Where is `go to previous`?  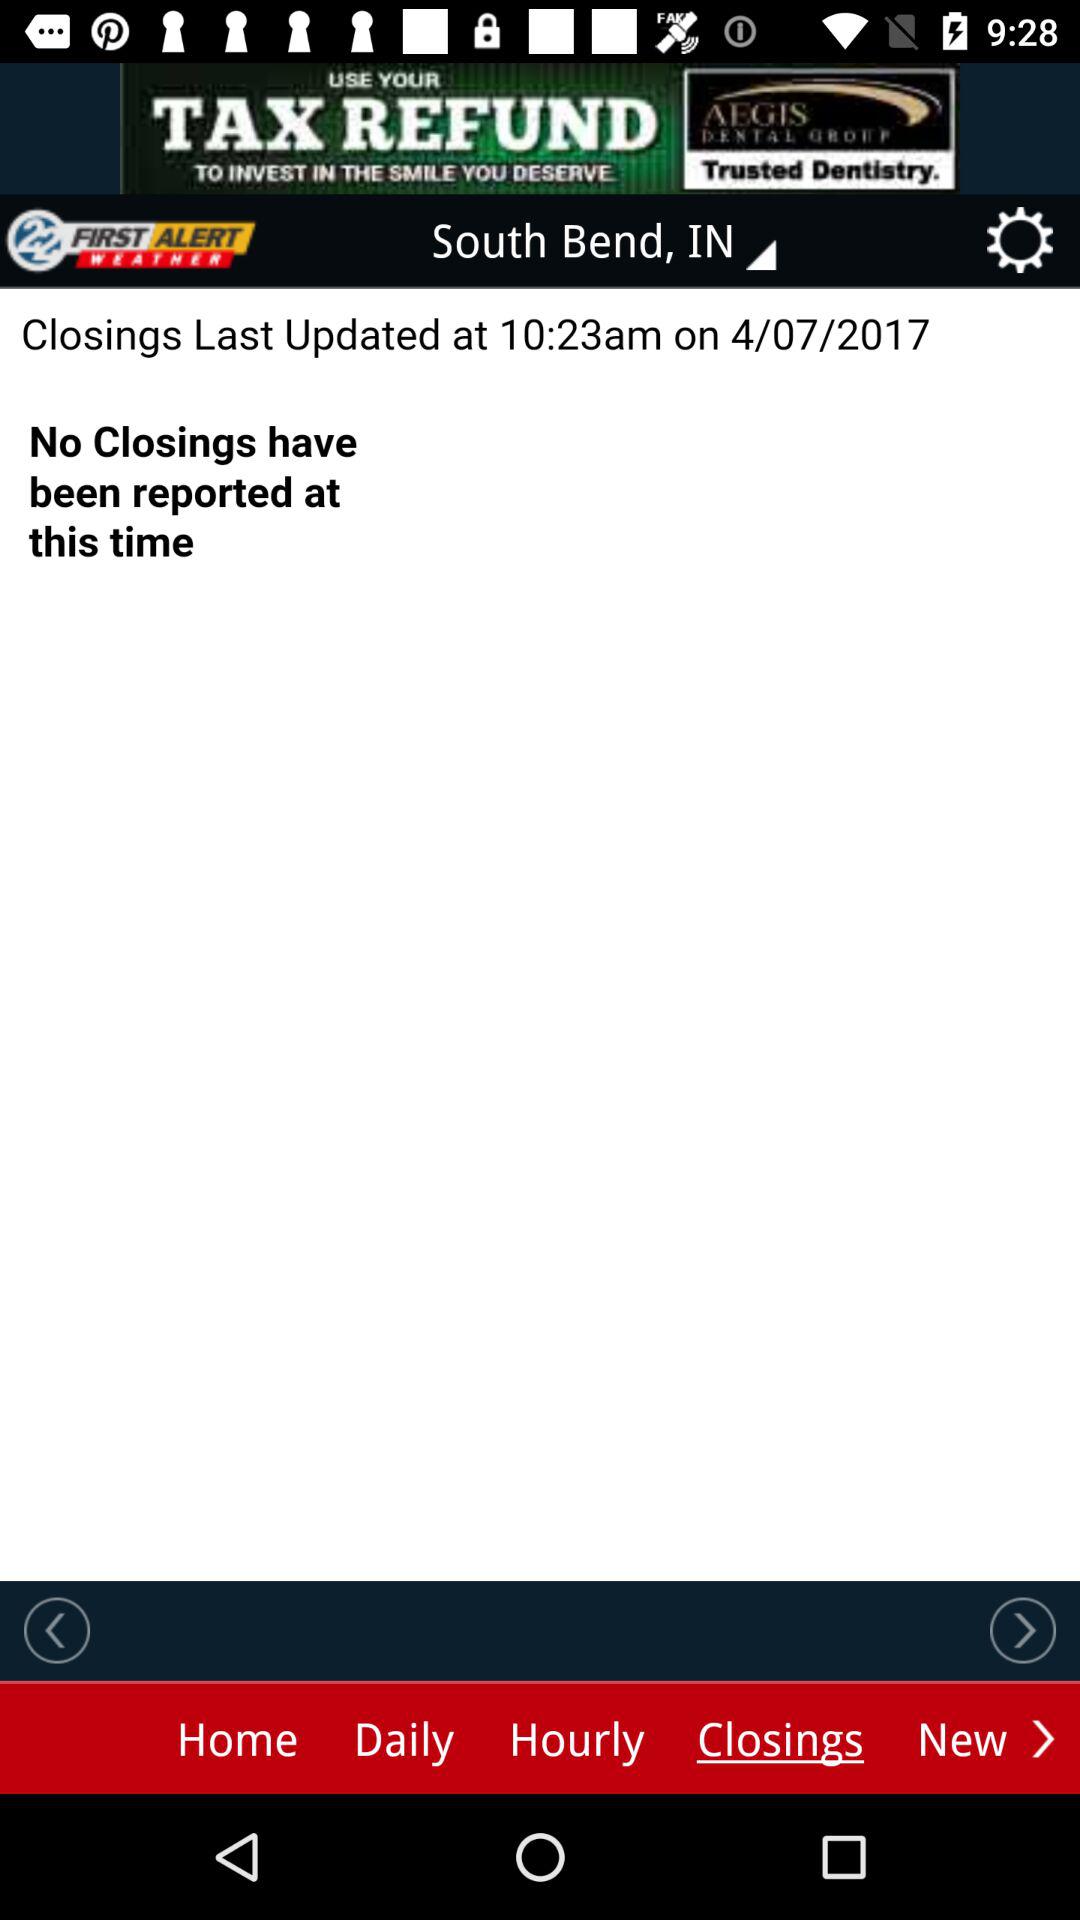
go to previous is located at coordinates (57, 1630).